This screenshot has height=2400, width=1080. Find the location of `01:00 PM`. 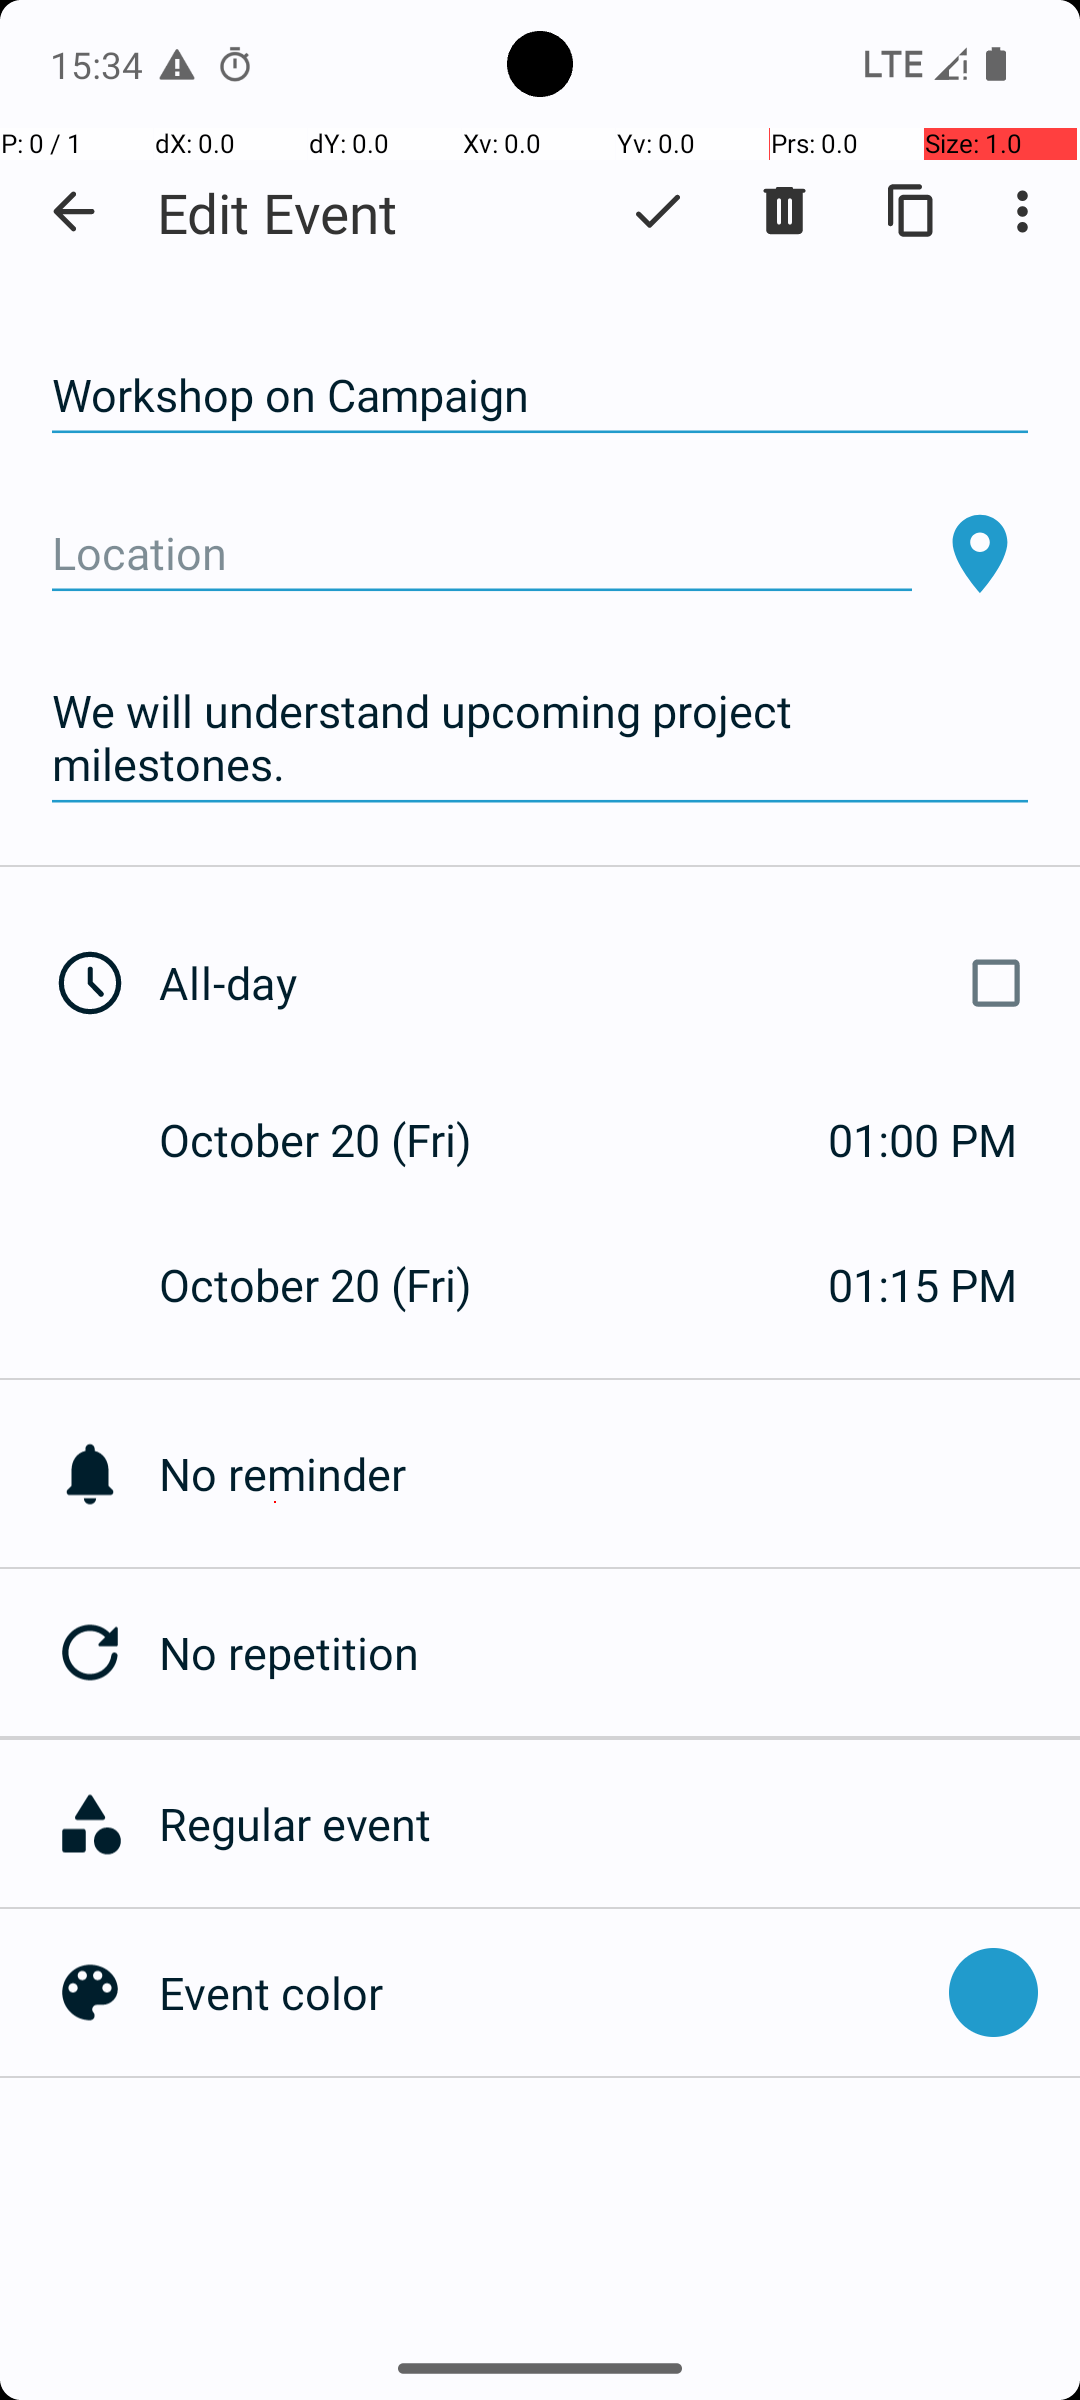

01:00 PM is located at coordinates (922, 1140).